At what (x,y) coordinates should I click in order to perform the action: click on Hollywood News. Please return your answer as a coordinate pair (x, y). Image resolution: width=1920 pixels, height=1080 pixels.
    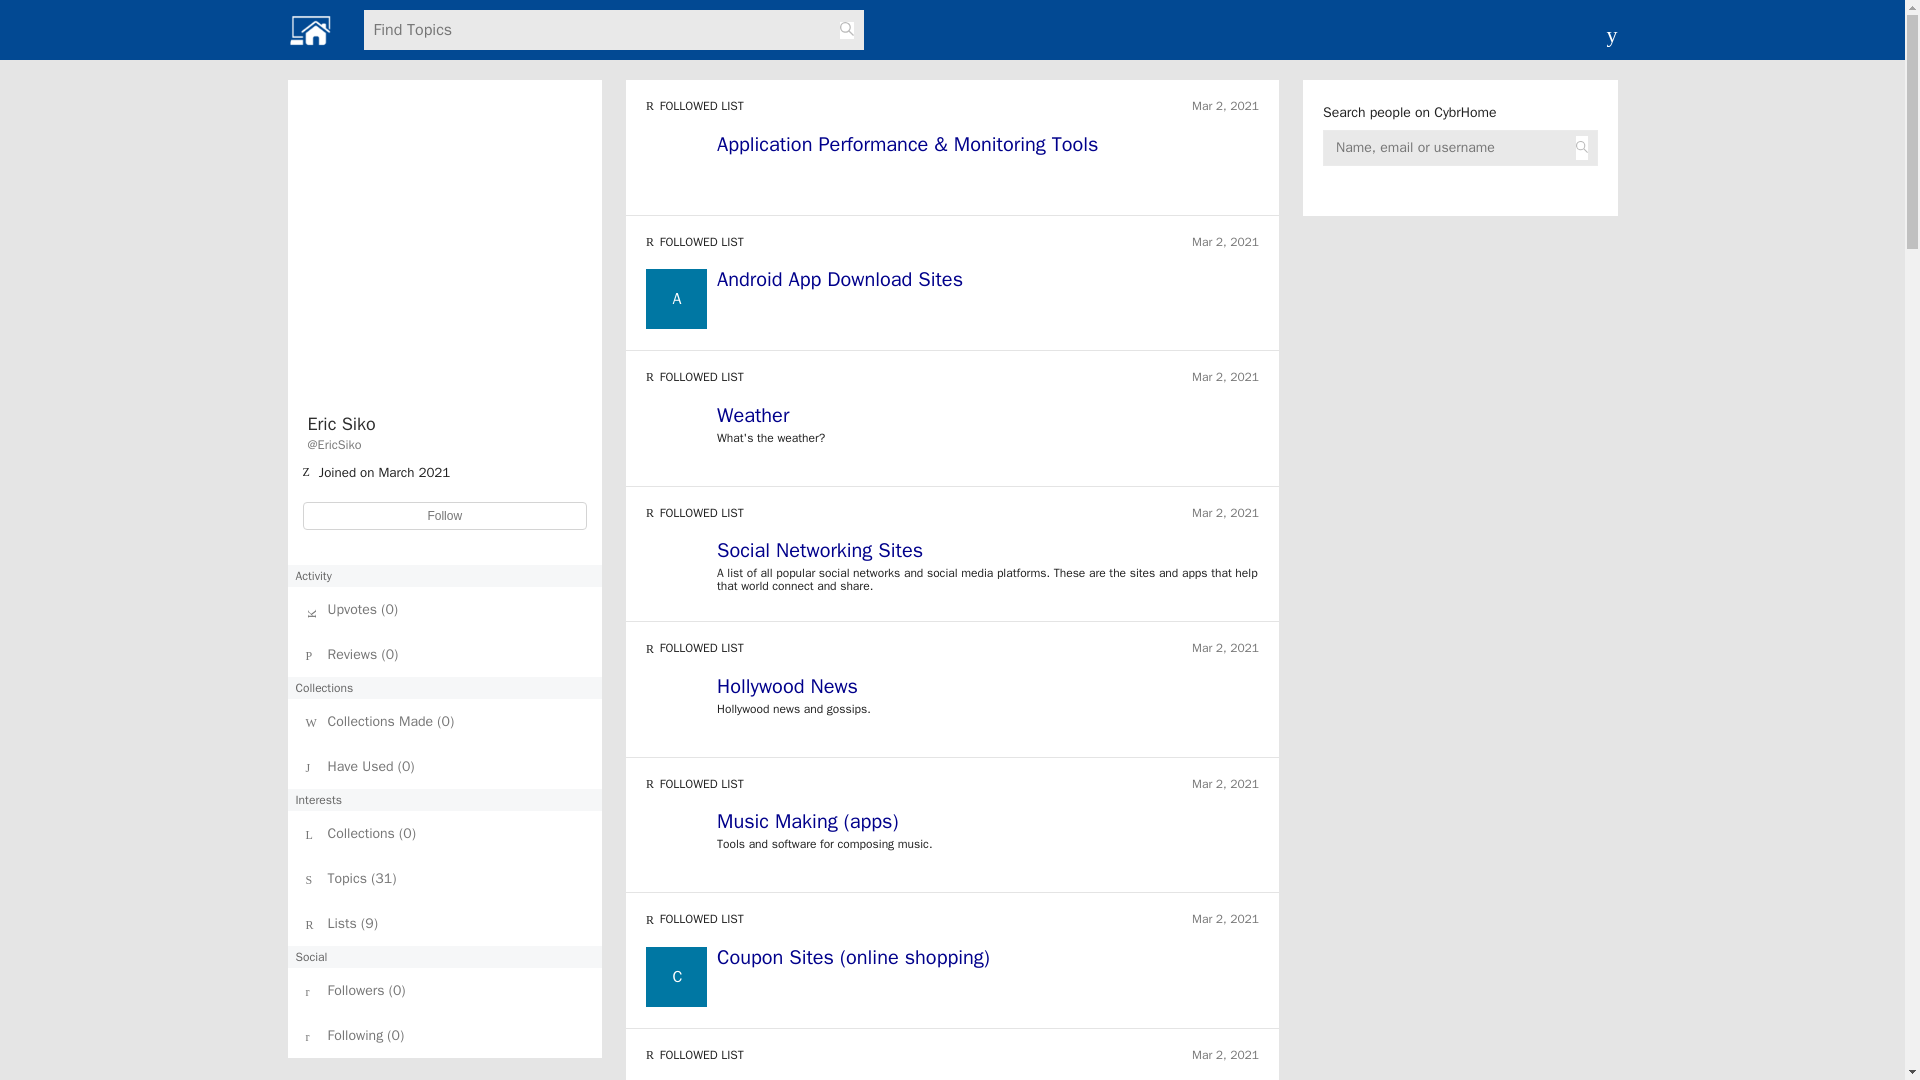
    Looking at the image, I should click on (988, 690).